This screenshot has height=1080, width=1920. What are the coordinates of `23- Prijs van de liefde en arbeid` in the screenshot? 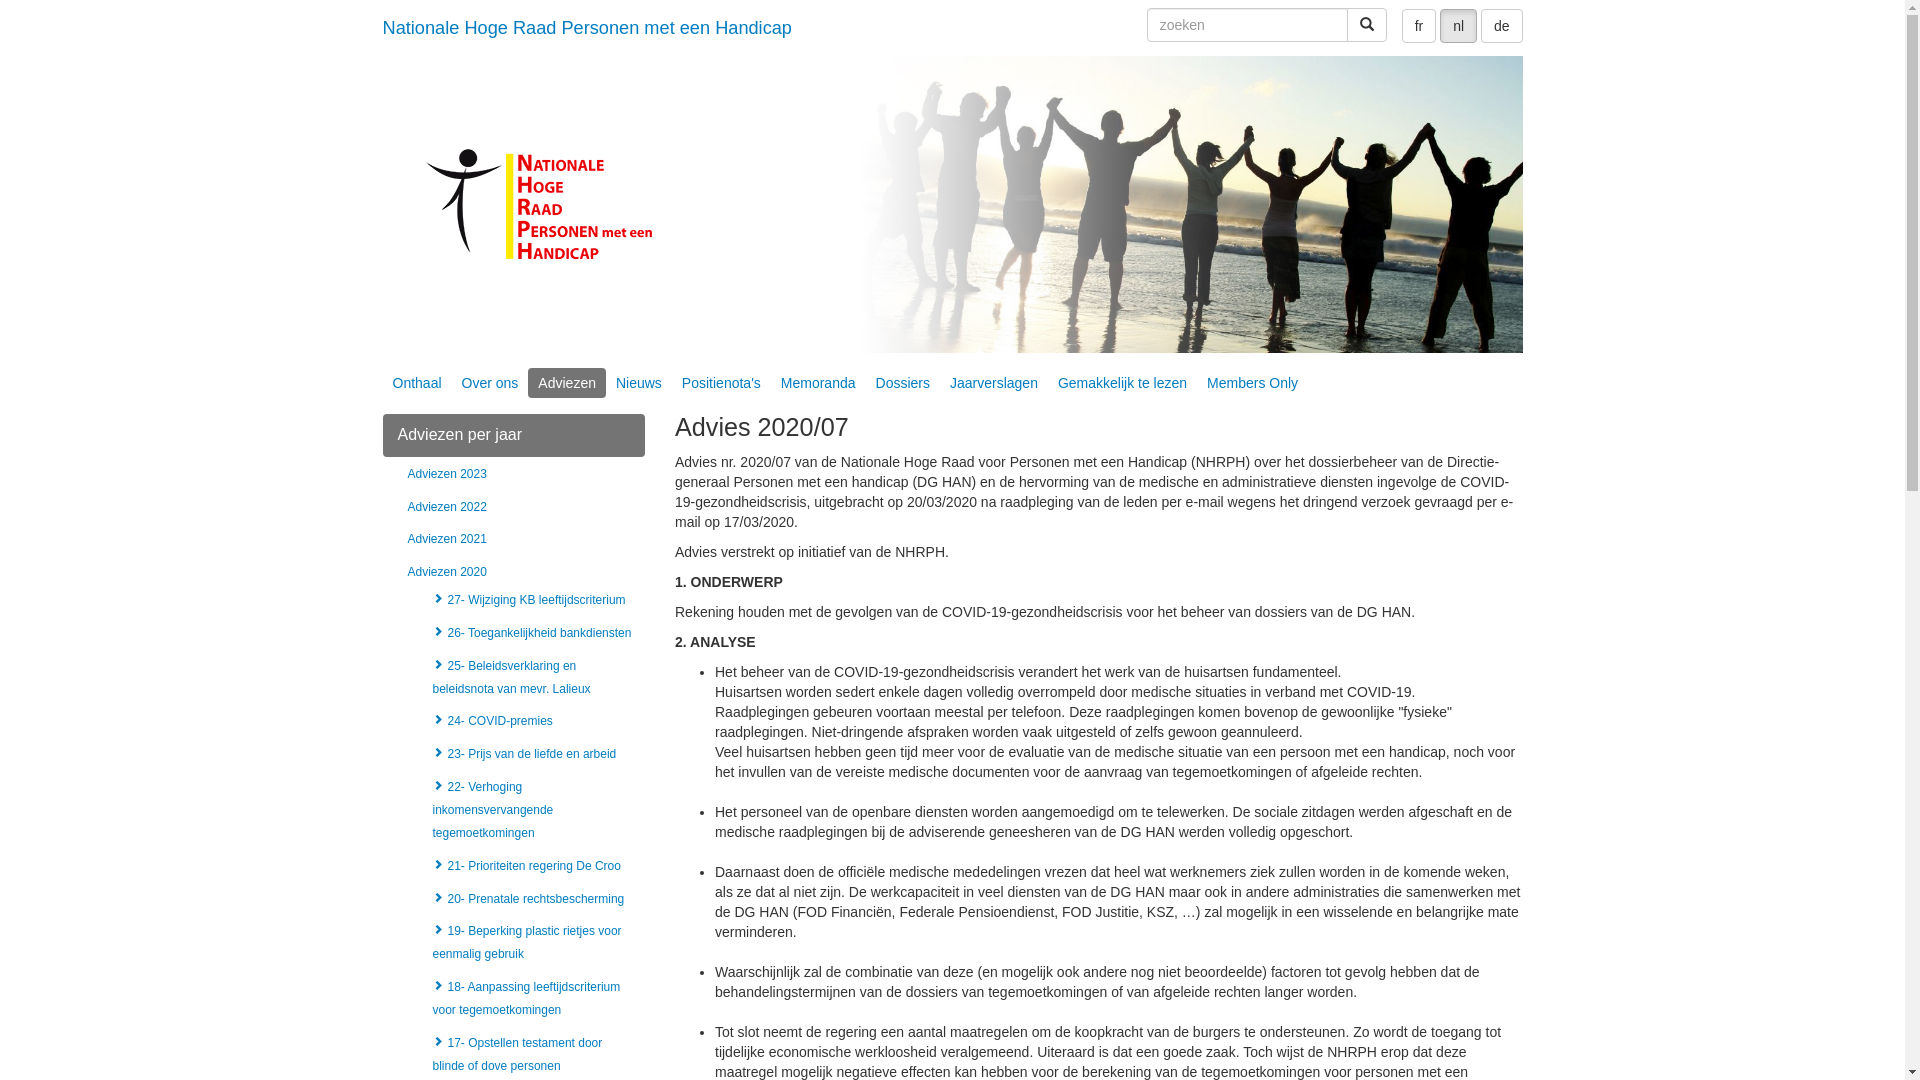 It's located at (524, 754).